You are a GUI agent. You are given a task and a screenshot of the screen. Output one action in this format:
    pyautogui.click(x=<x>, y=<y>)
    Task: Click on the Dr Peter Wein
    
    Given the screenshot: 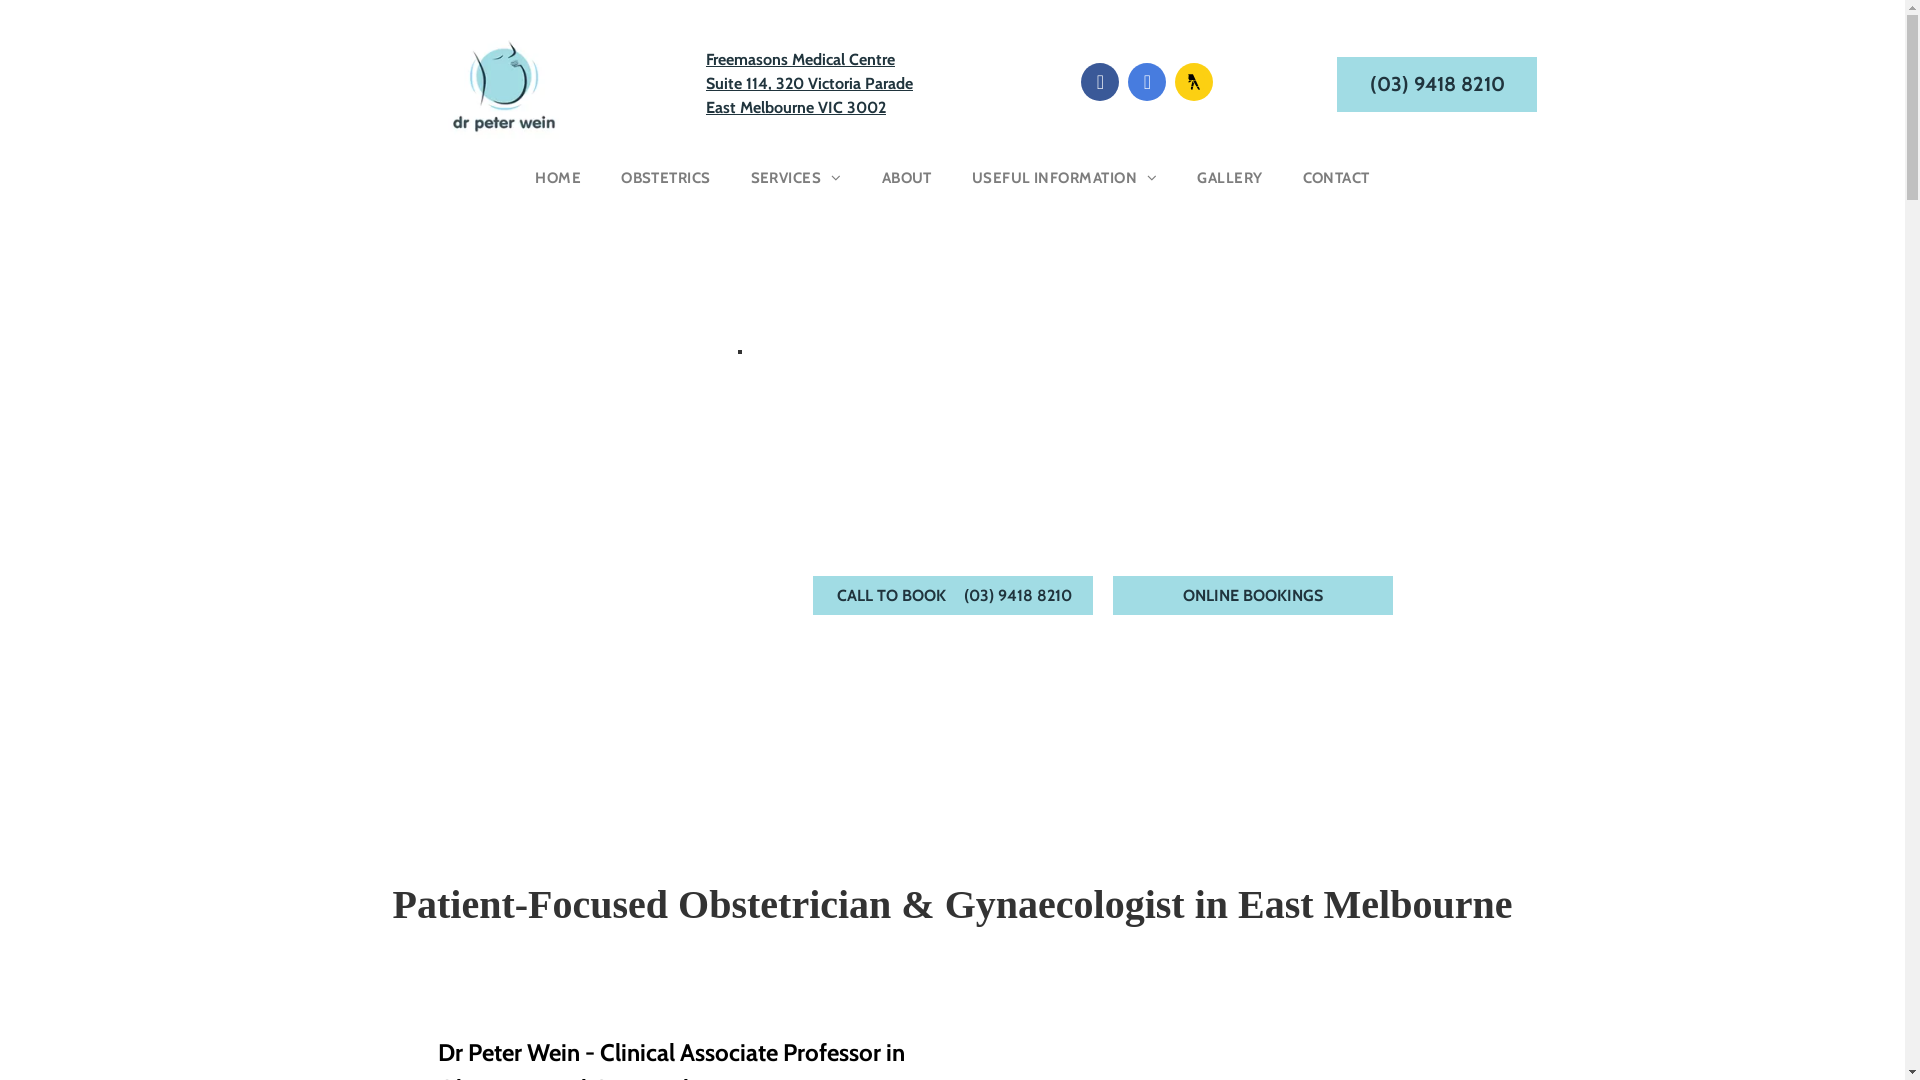 What is the action you would take?
    pyautogui.click(x=504, y=84)
    